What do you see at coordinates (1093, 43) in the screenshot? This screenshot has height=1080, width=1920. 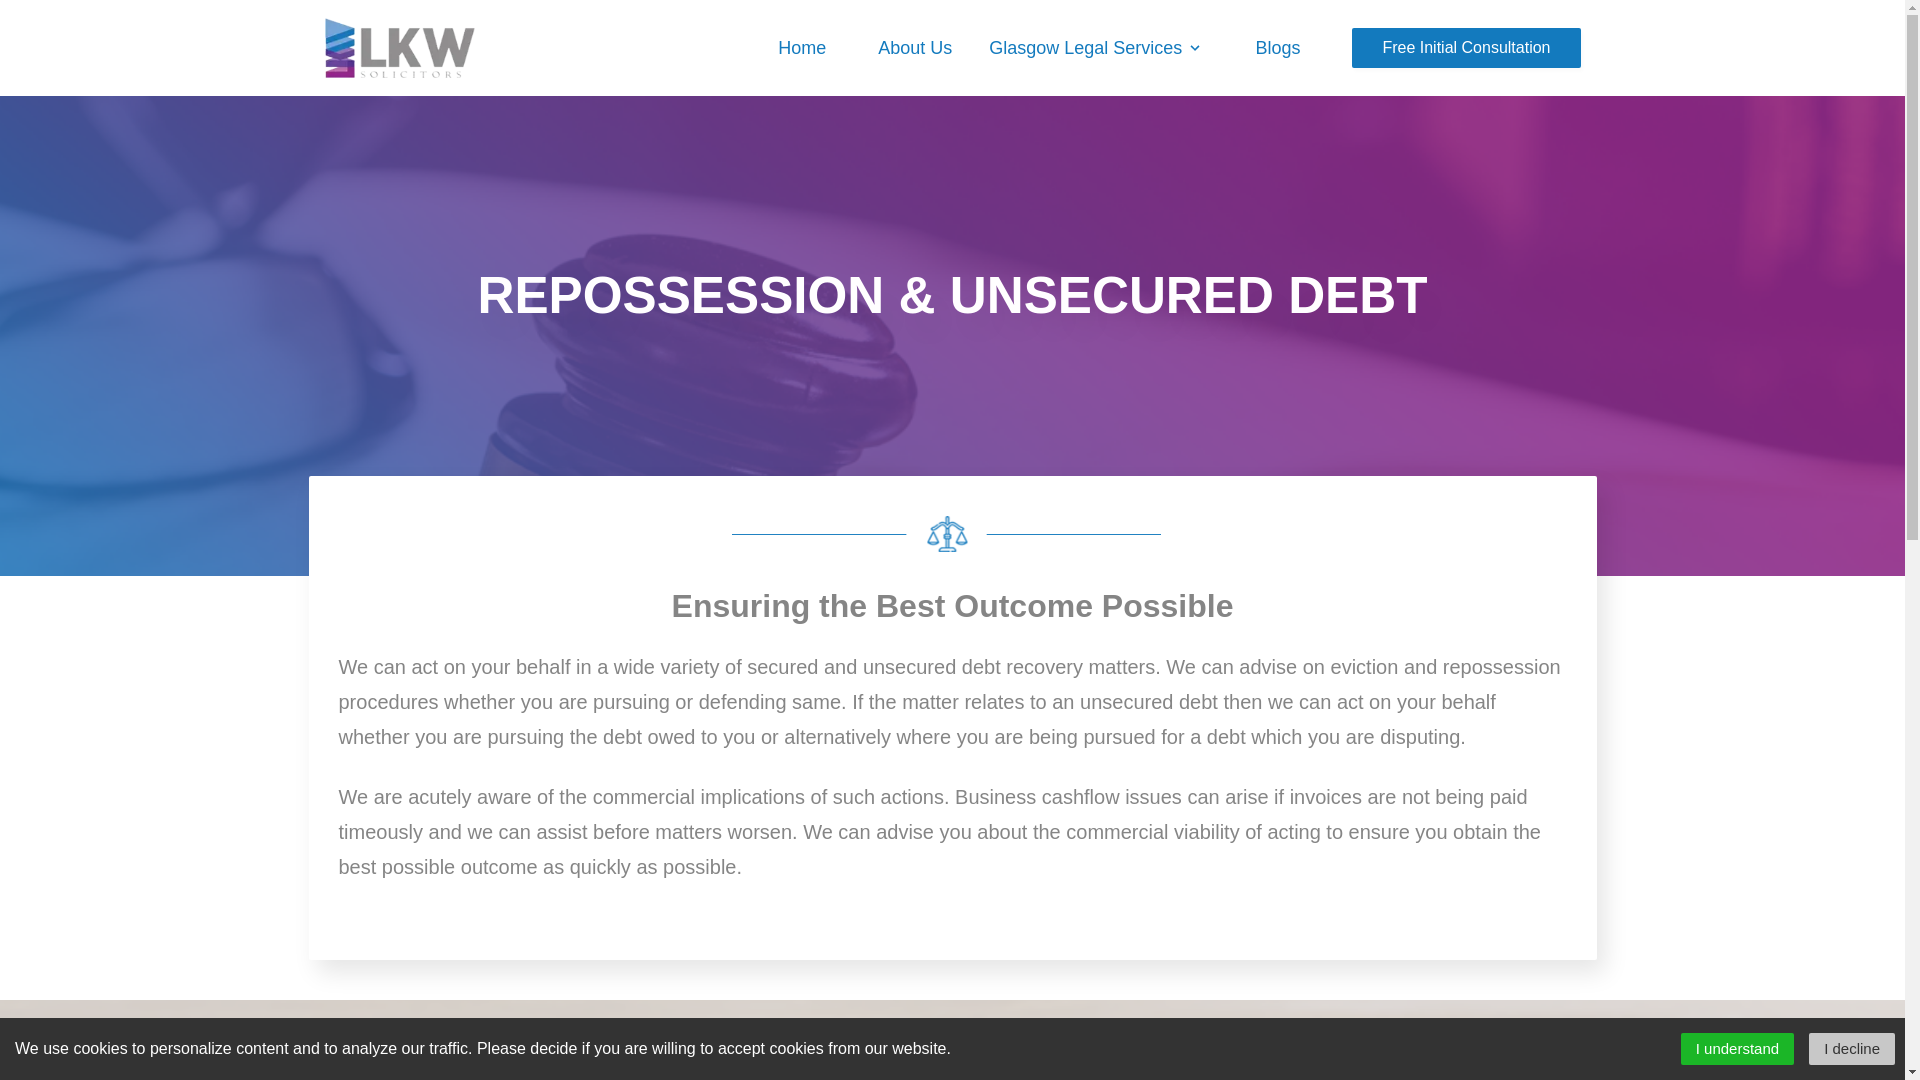 I see `Glasgow Legal Services` at bounding box center [1093, 43].